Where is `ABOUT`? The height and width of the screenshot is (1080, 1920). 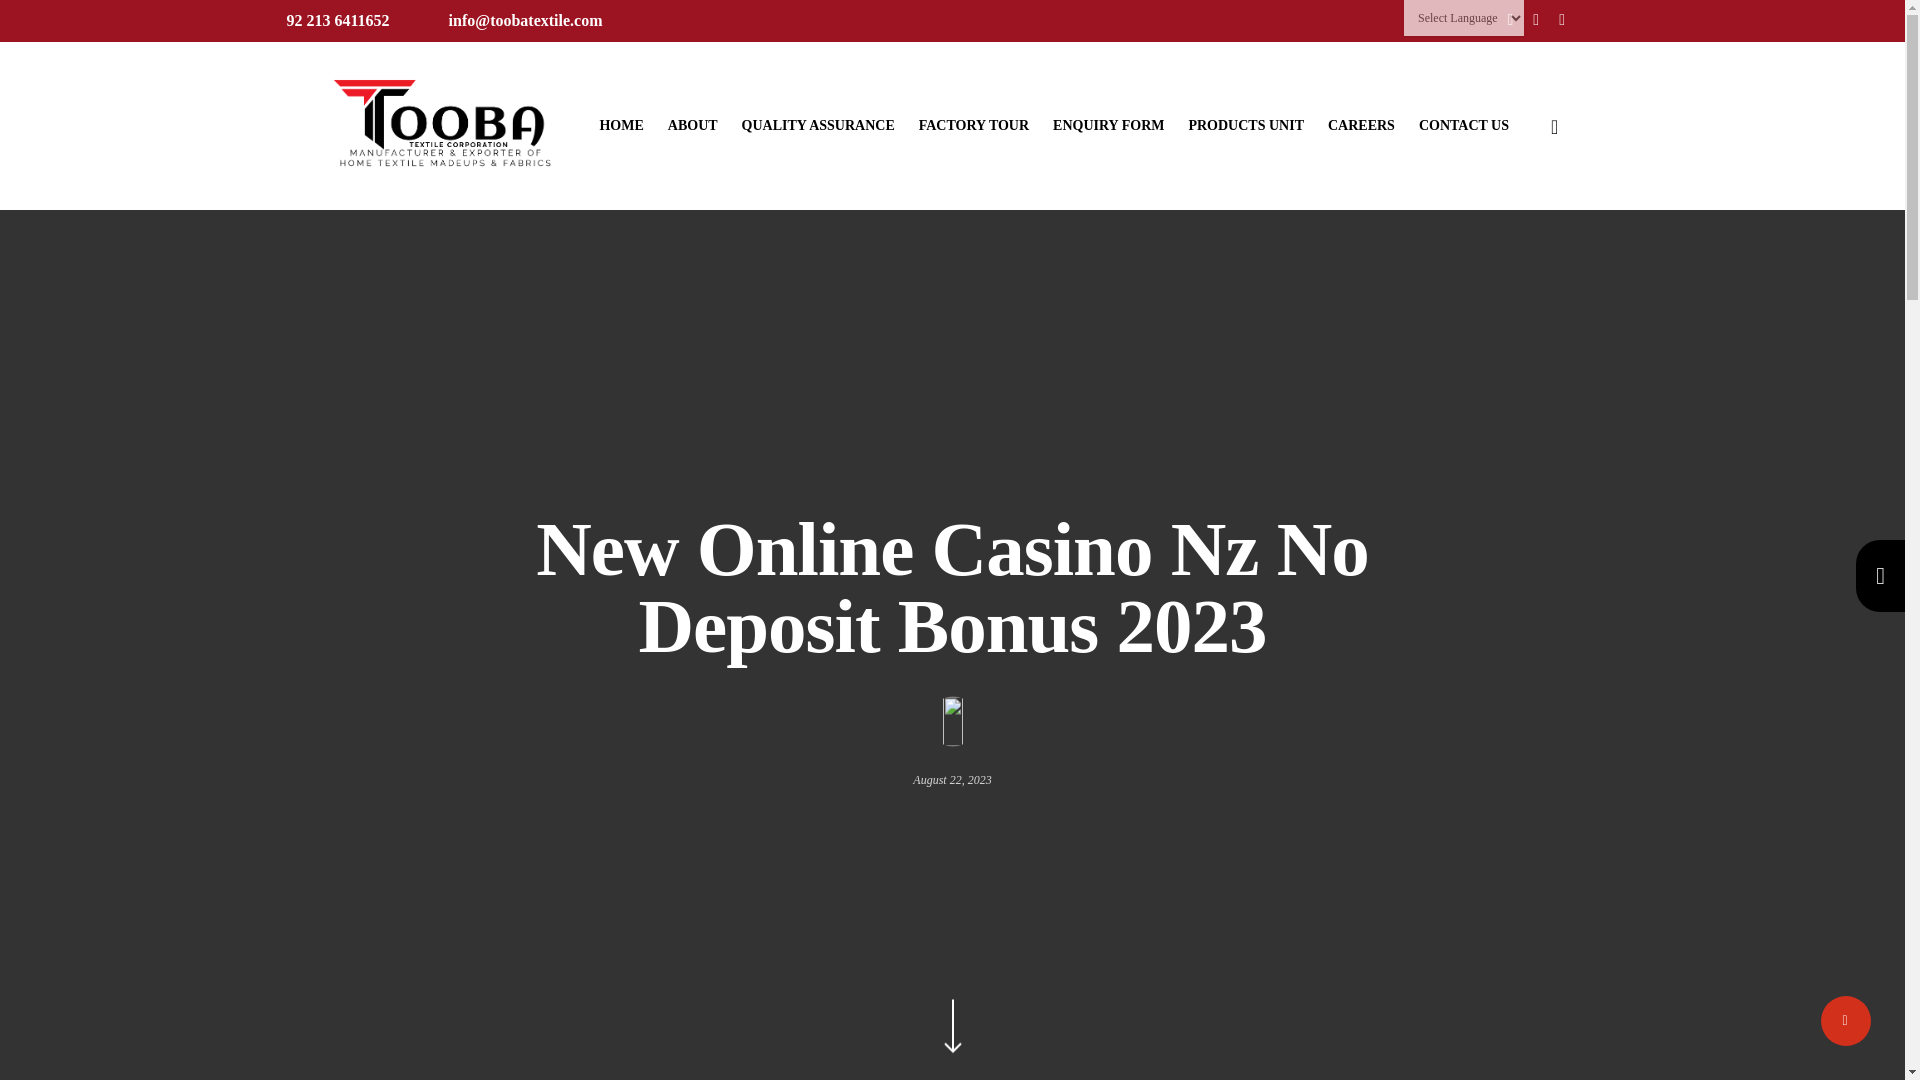
ABOUT is located at coordinates (693, 125).